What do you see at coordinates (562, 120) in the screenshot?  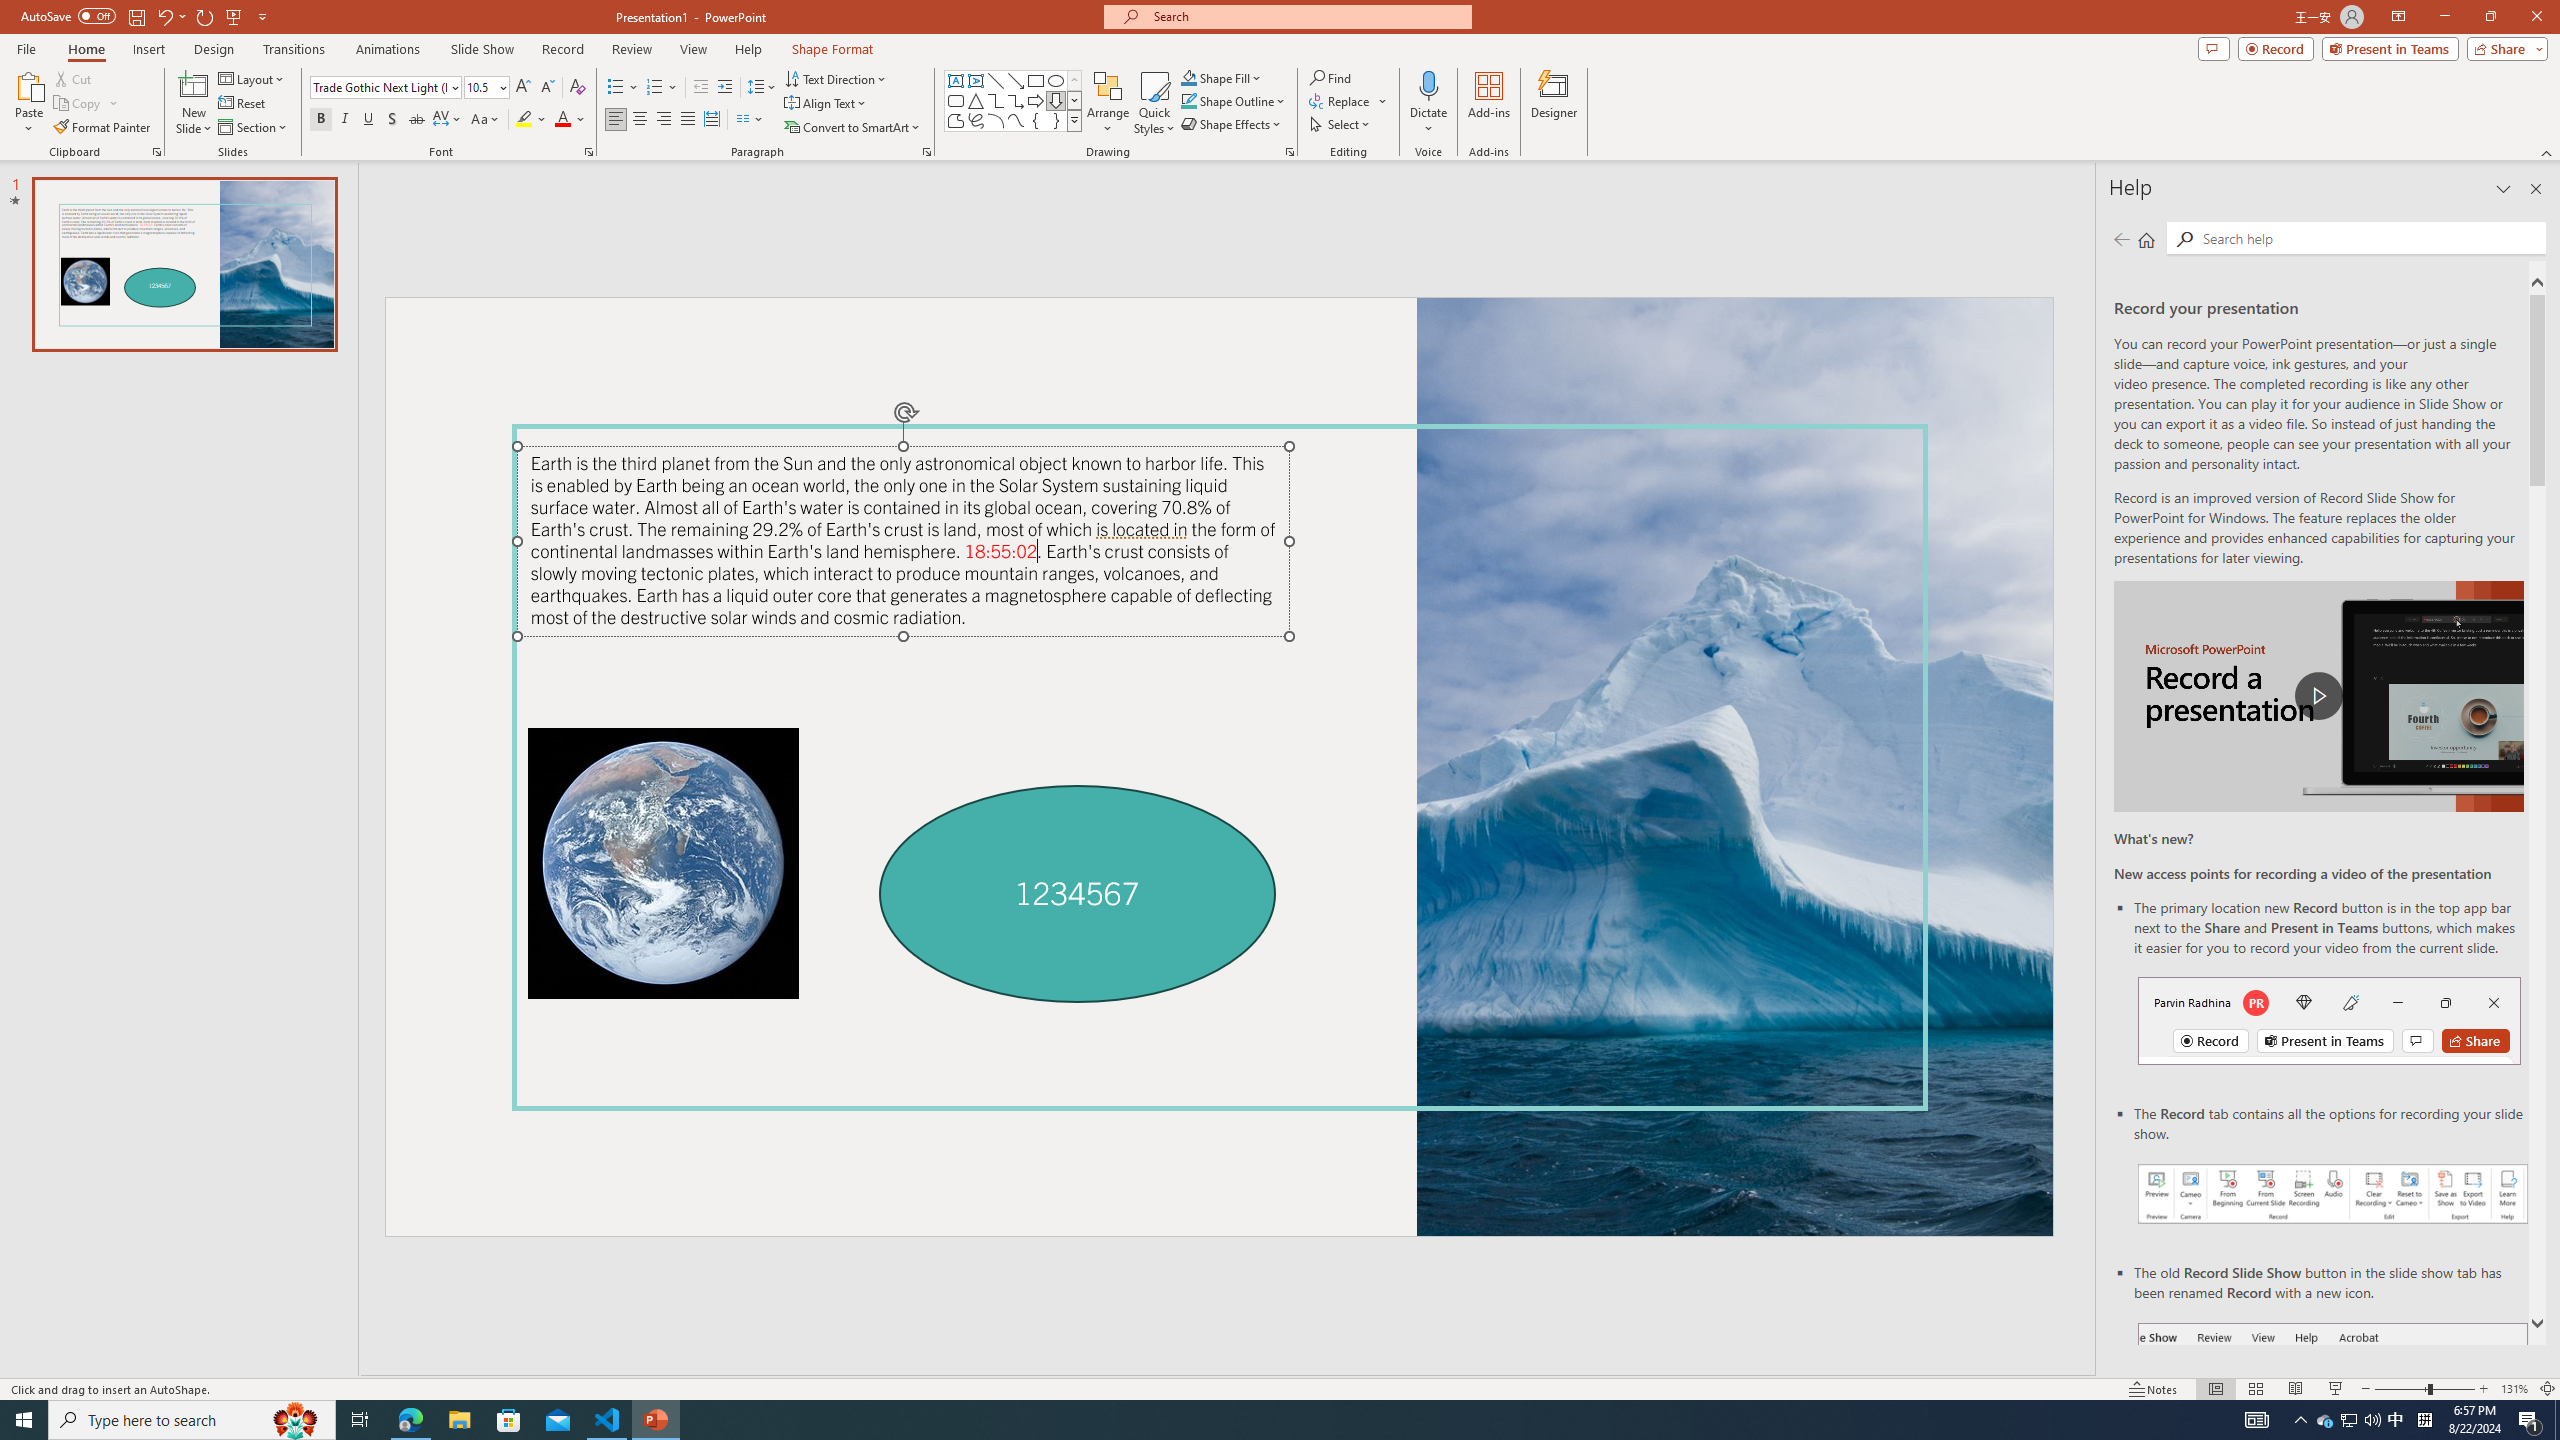 I see `Font Color Red` at bounding box center [562, 120].